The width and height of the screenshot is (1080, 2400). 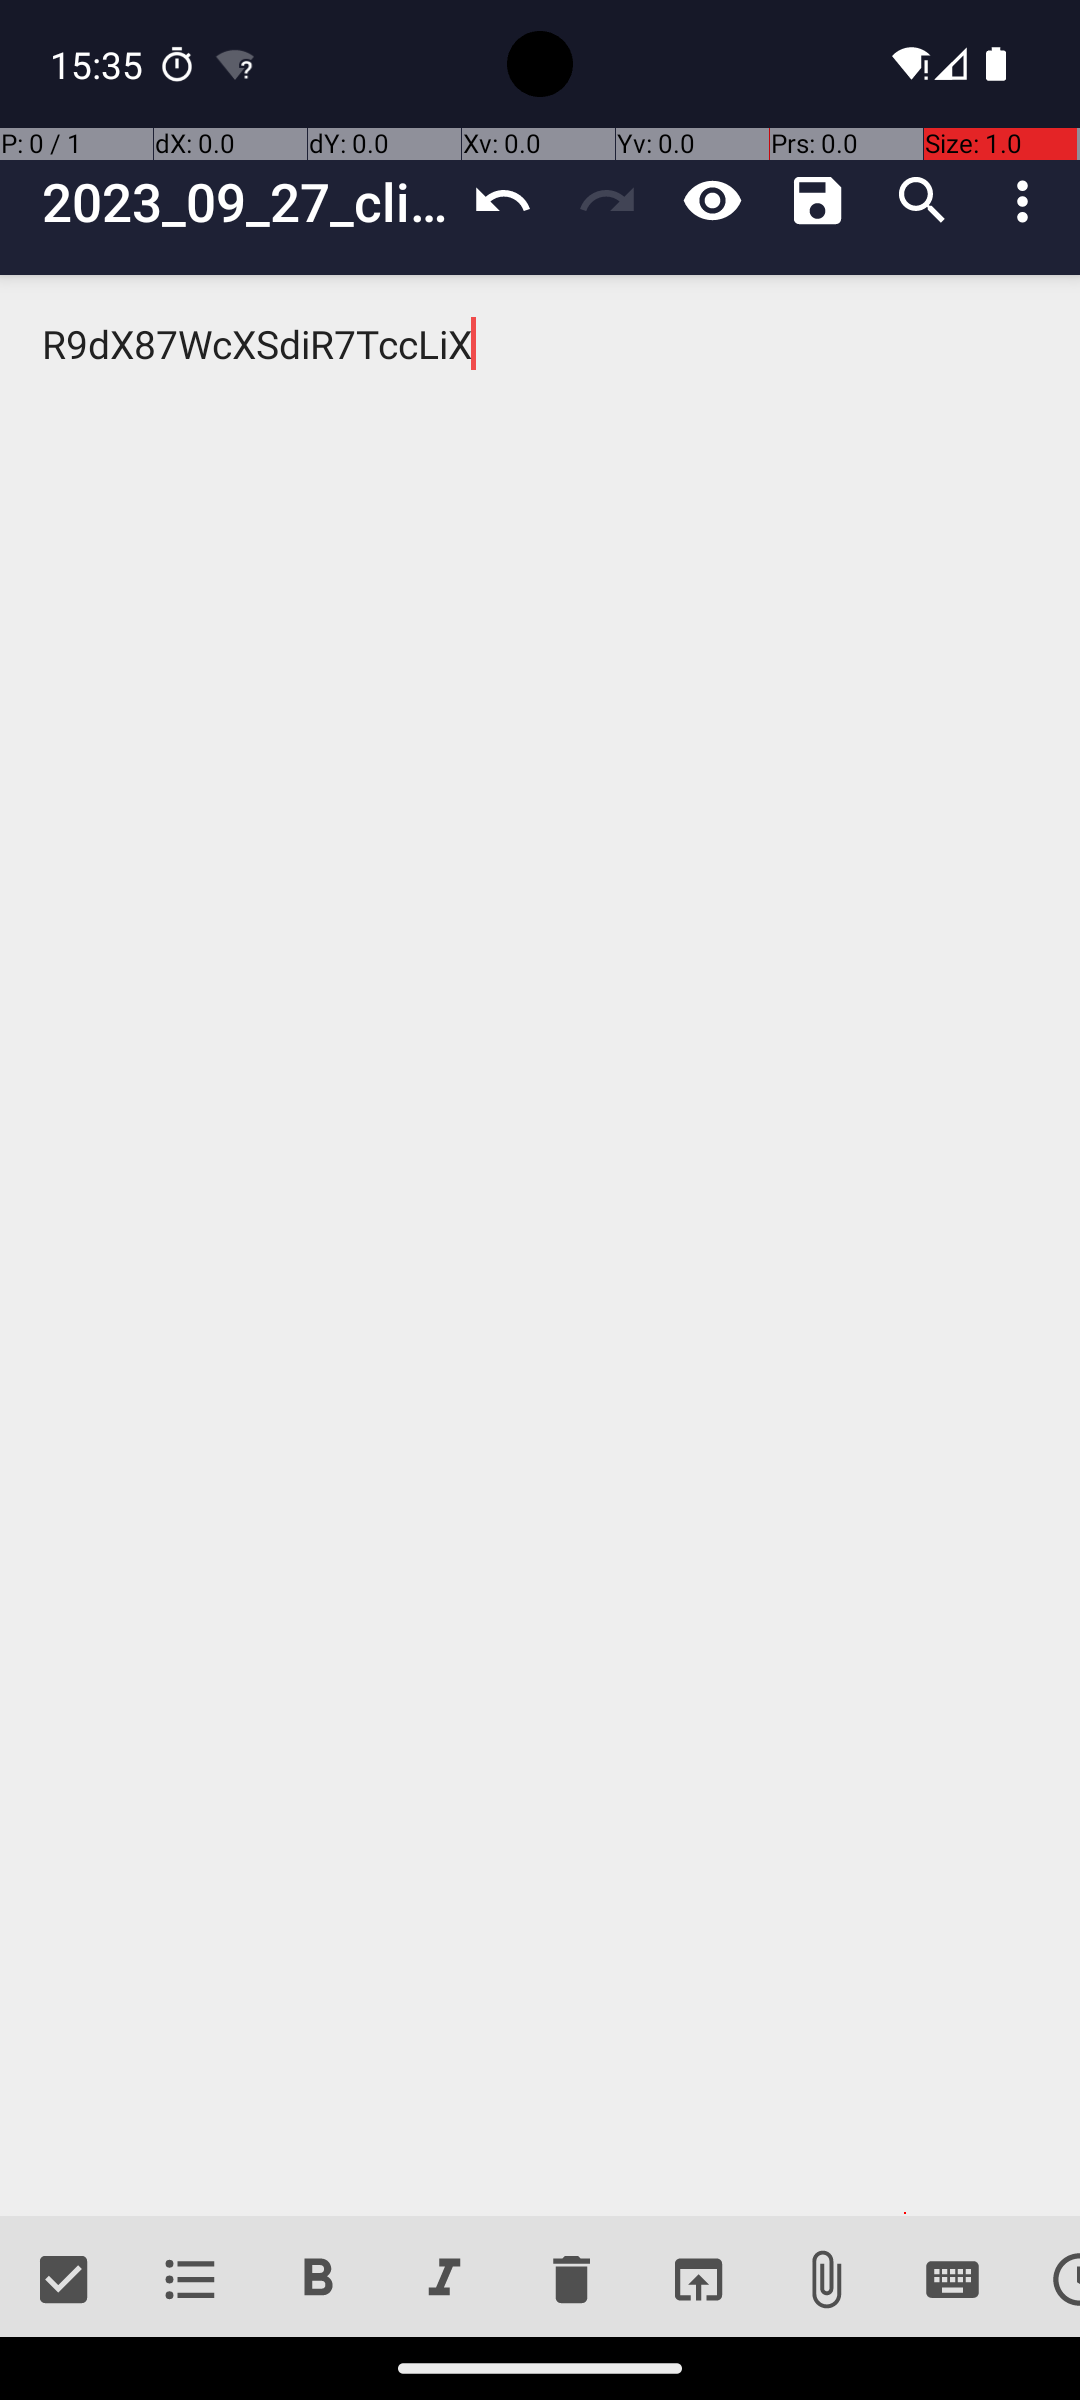 What do you see at coordinates (571, 2280) in the screenshot?
I see `Delete lines` at bounding box center [571, 2280].